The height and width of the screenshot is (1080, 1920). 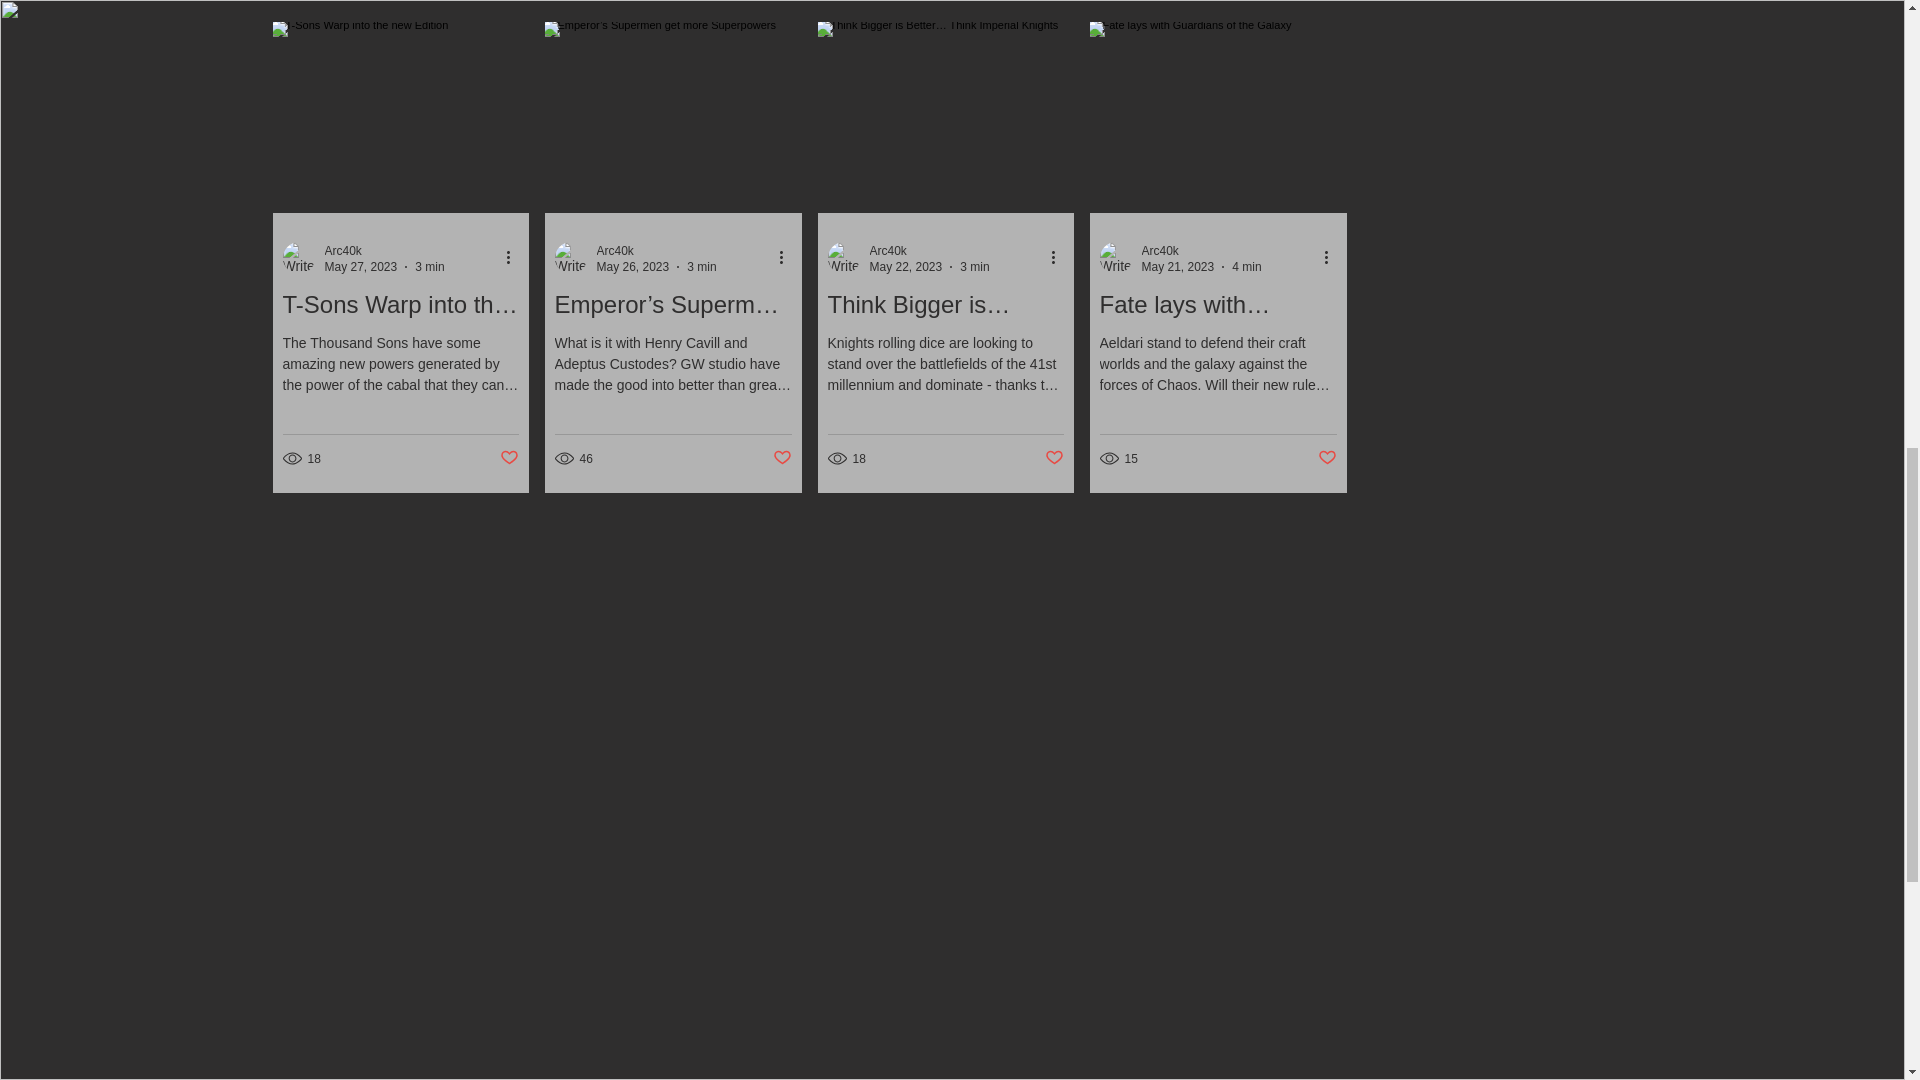 I want to click on Arc40k, so click(x=1160, y=251).